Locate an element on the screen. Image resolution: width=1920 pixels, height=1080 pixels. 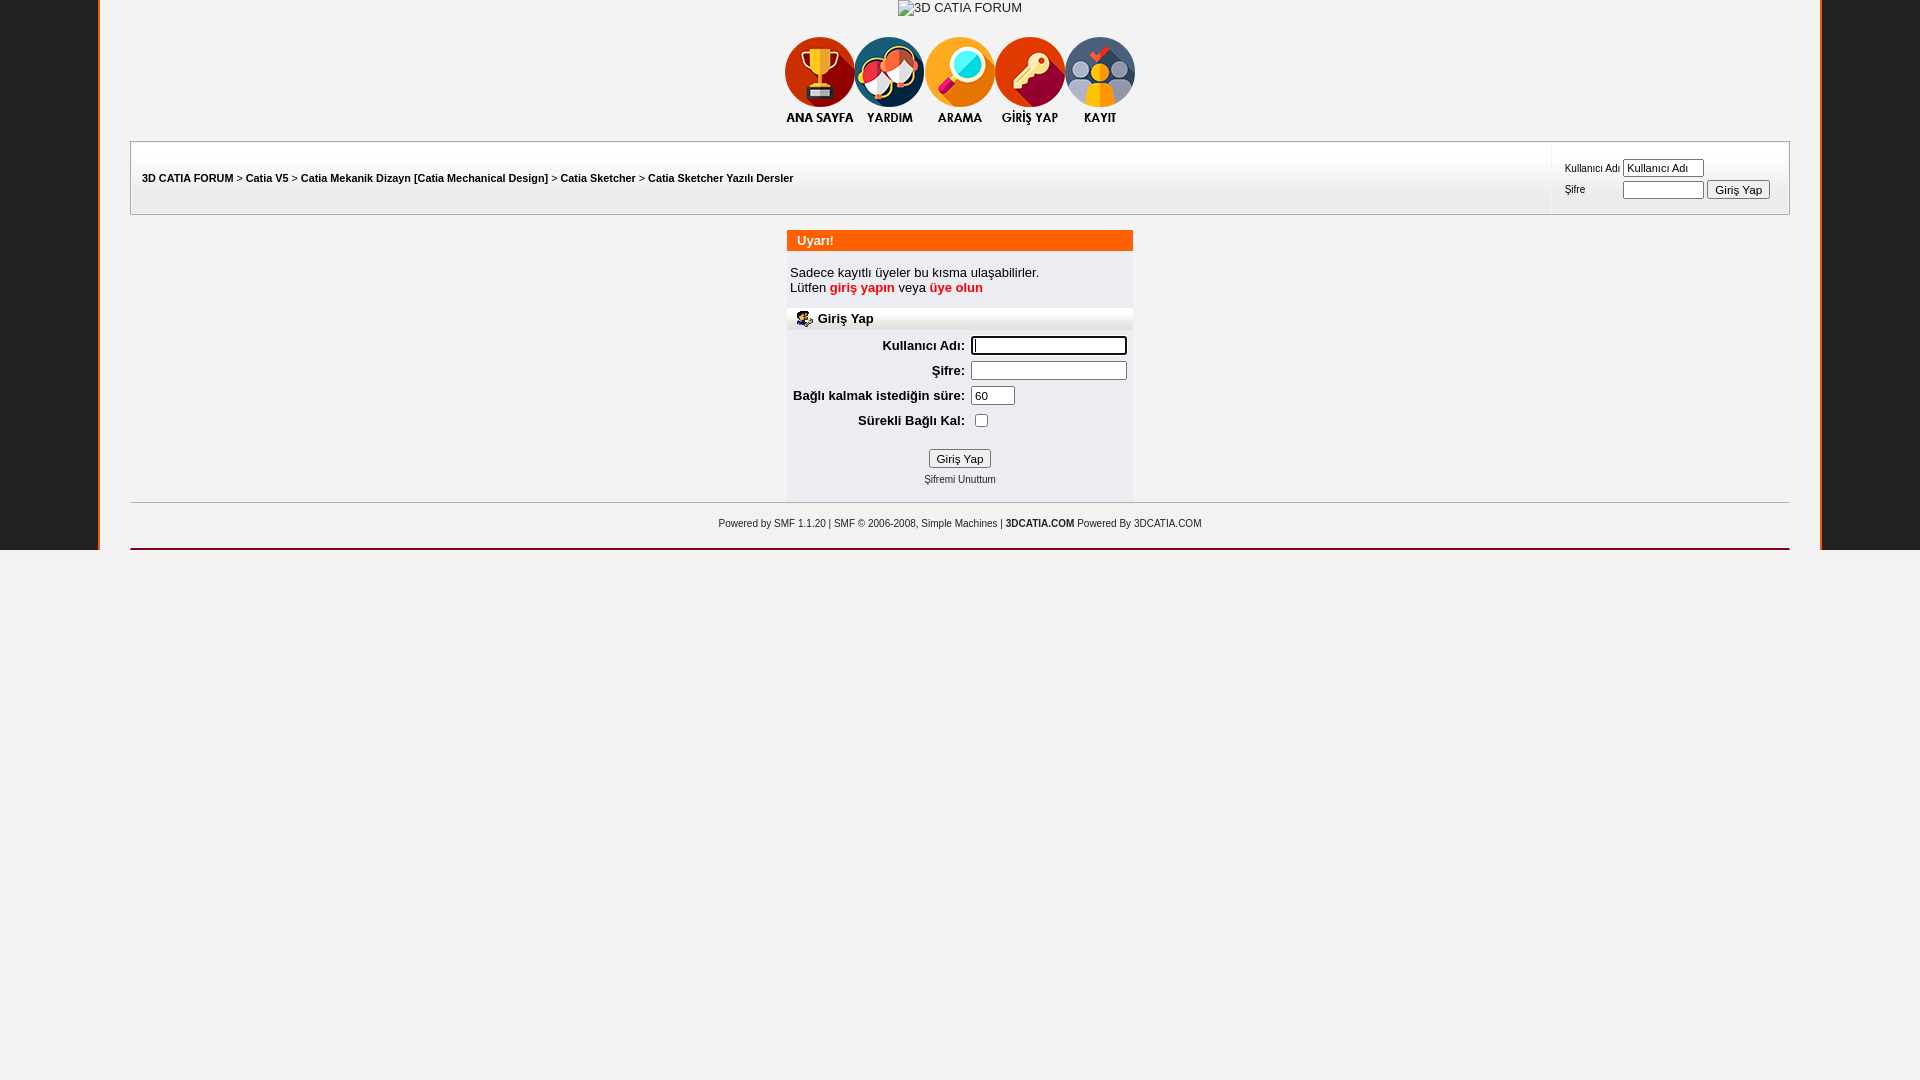
Catia V5 is located at coordinates (267, 178).